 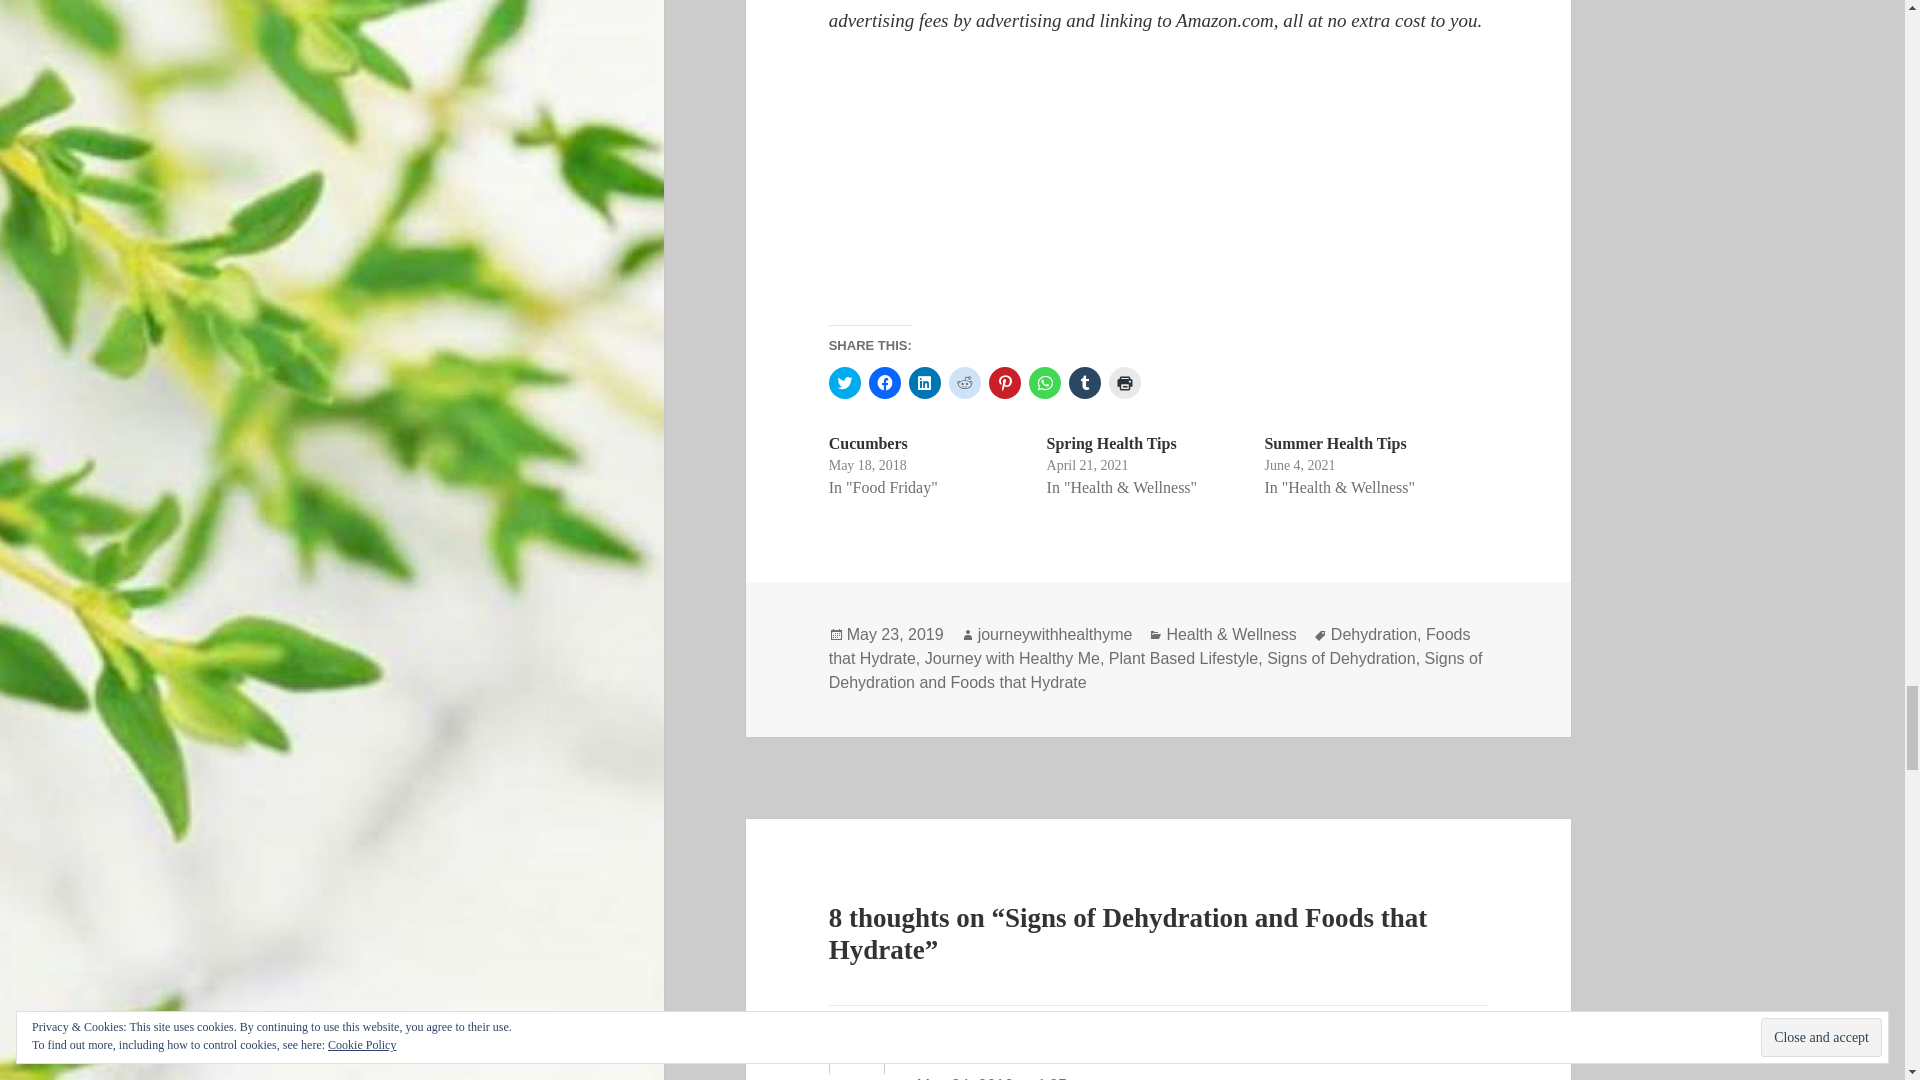 What do you see at coordinates (1111, 444) in the screenshot?
I see `Spring Health Tips` at bounding box center [1111, 444].